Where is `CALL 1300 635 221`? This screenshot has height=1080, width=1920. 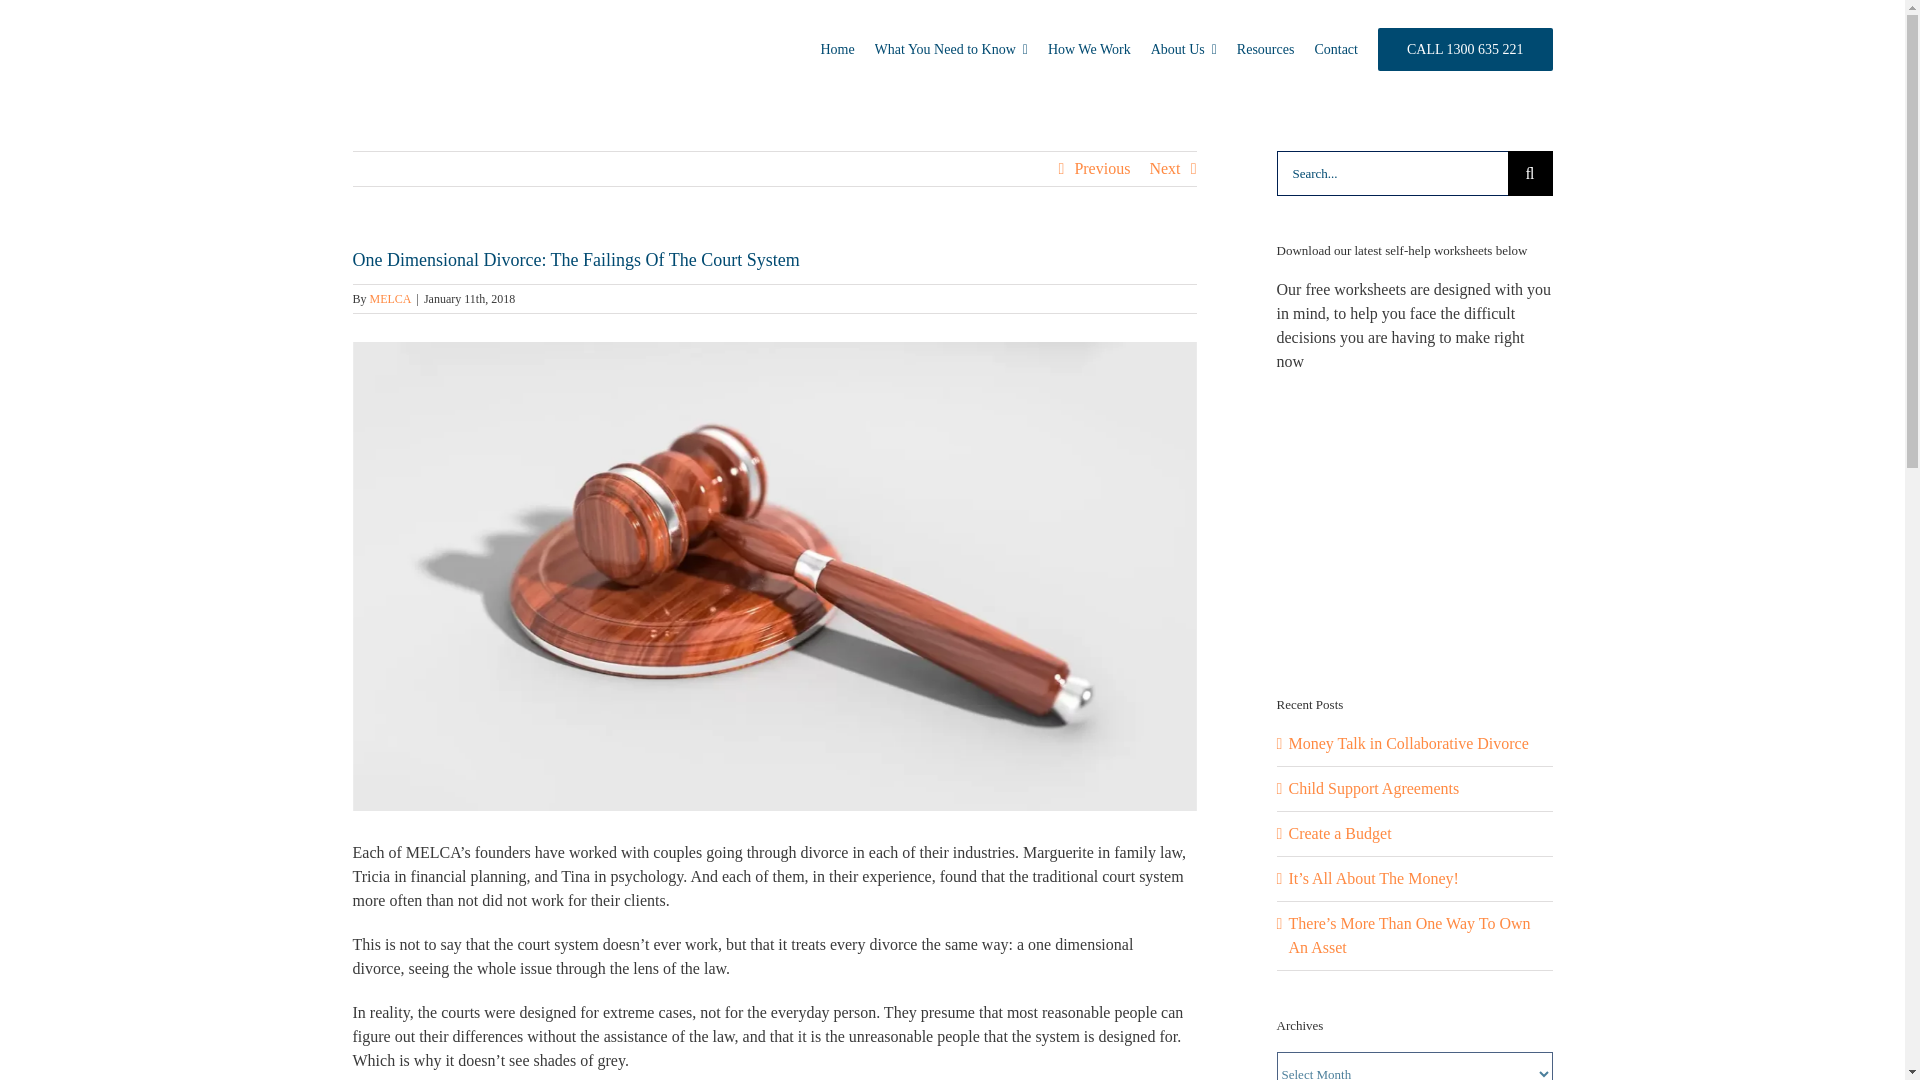
CALL 1300 635 221 is located at coordinates (1466, 48).